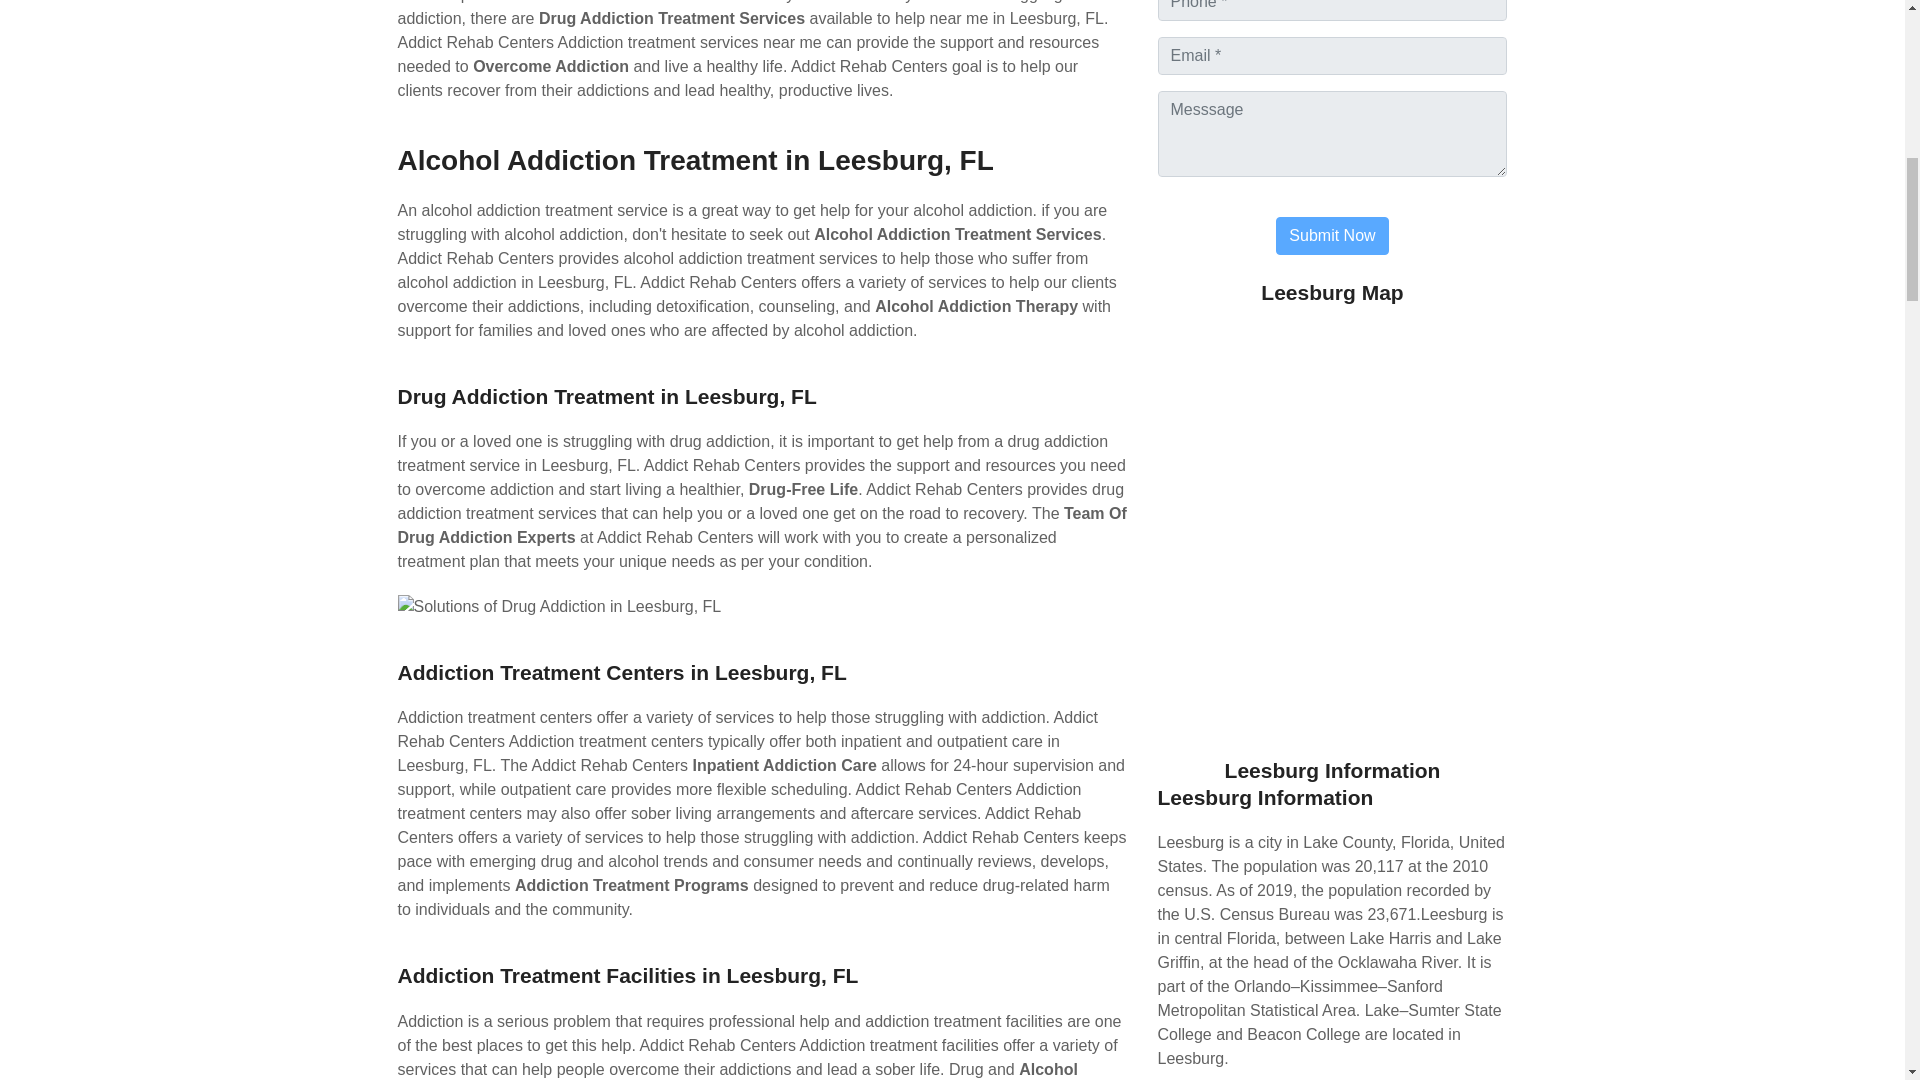 Image resolution: width=1920 pixels, height=1080 pixels. What do you see at coordinates (1332, 236) in the screenshot?
I see `Submit Now` at bounding box center [1332, 236].